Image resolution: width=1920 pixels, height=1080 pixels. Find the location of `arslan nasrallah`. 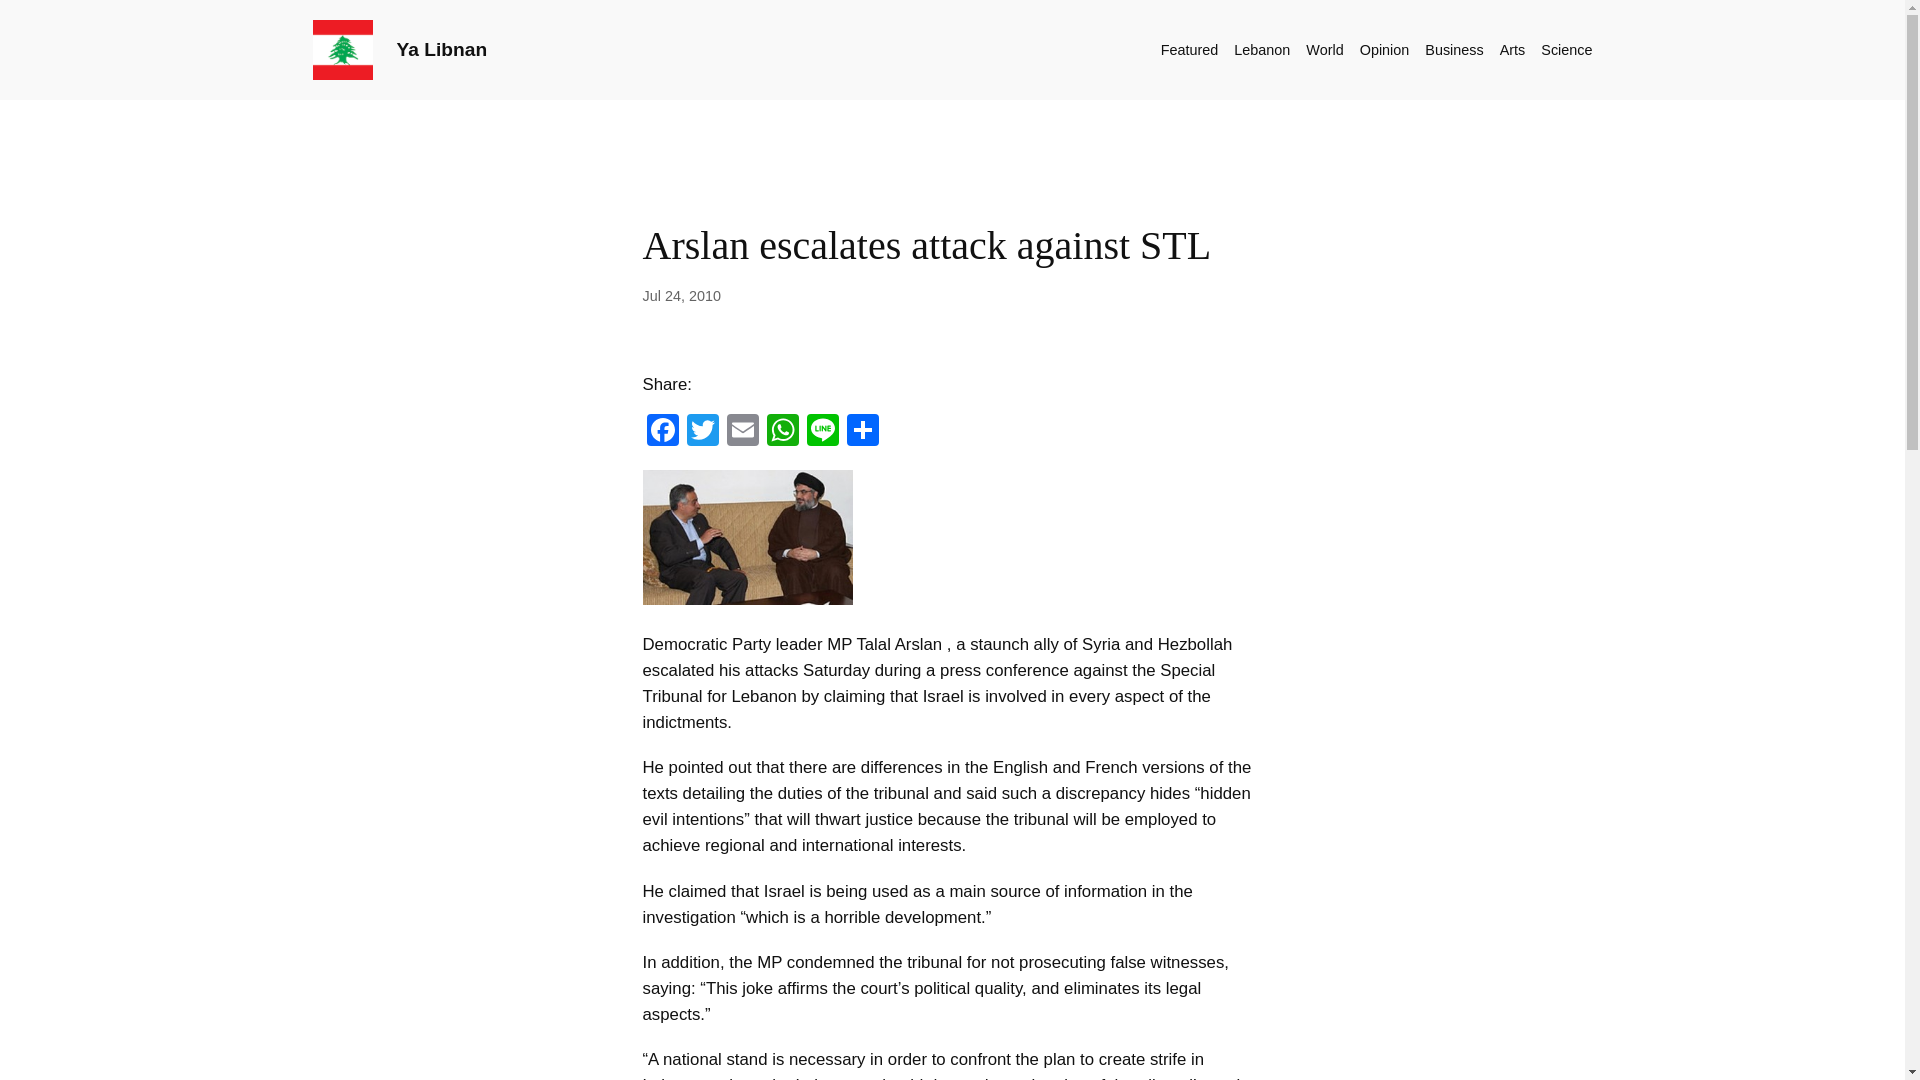

arslan nasrallah is located at coordinates (746, 536).